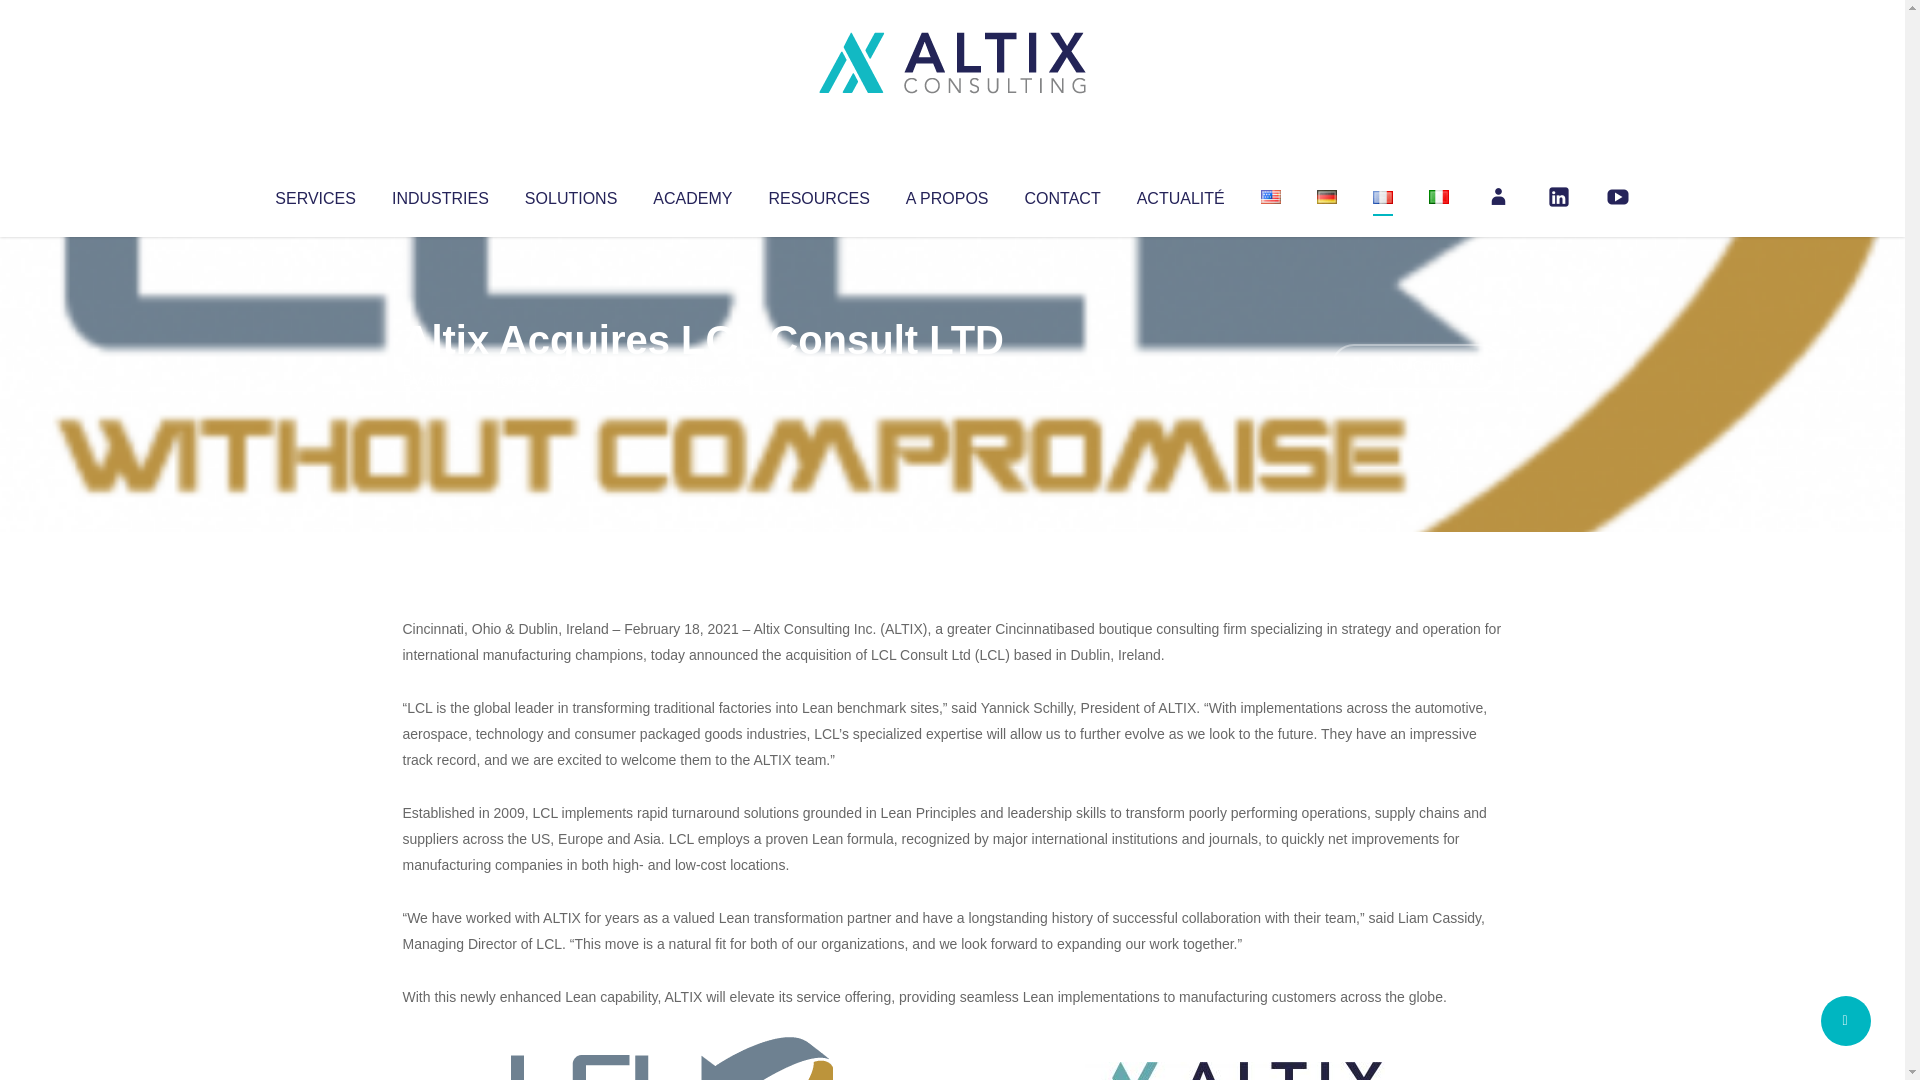  Describe the element at coordinates (440, 194) in the screenshot. I see `INDUSTRIES` at that location.